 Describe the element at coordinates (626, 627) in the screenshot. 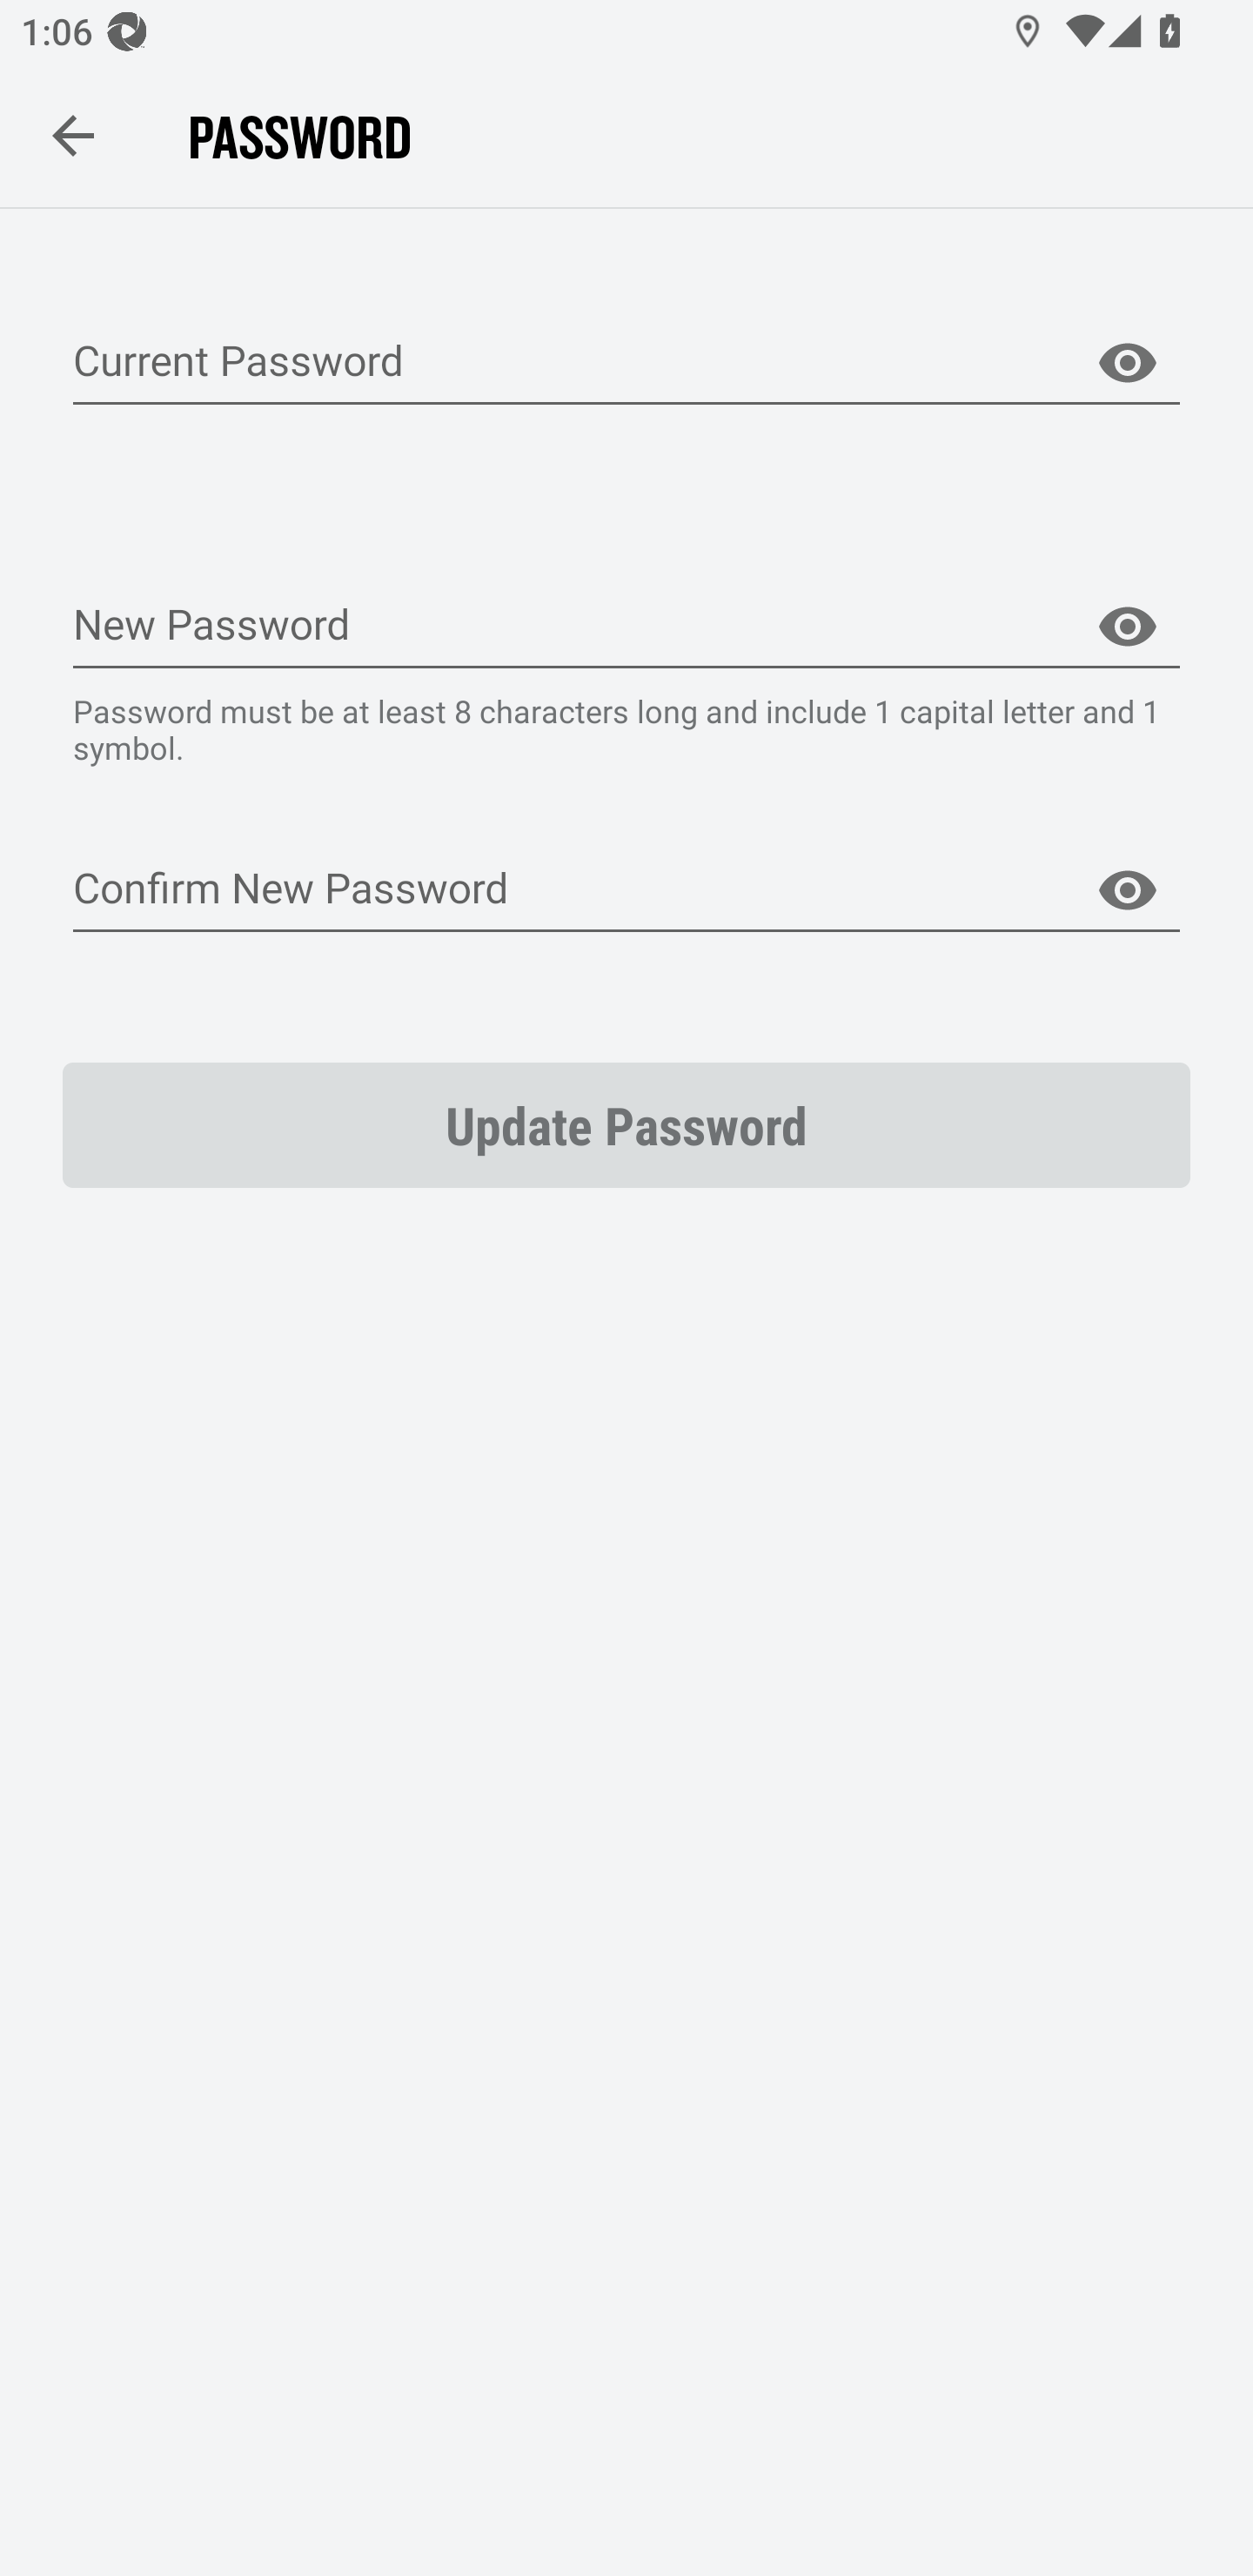

I see `New Password` at that location.